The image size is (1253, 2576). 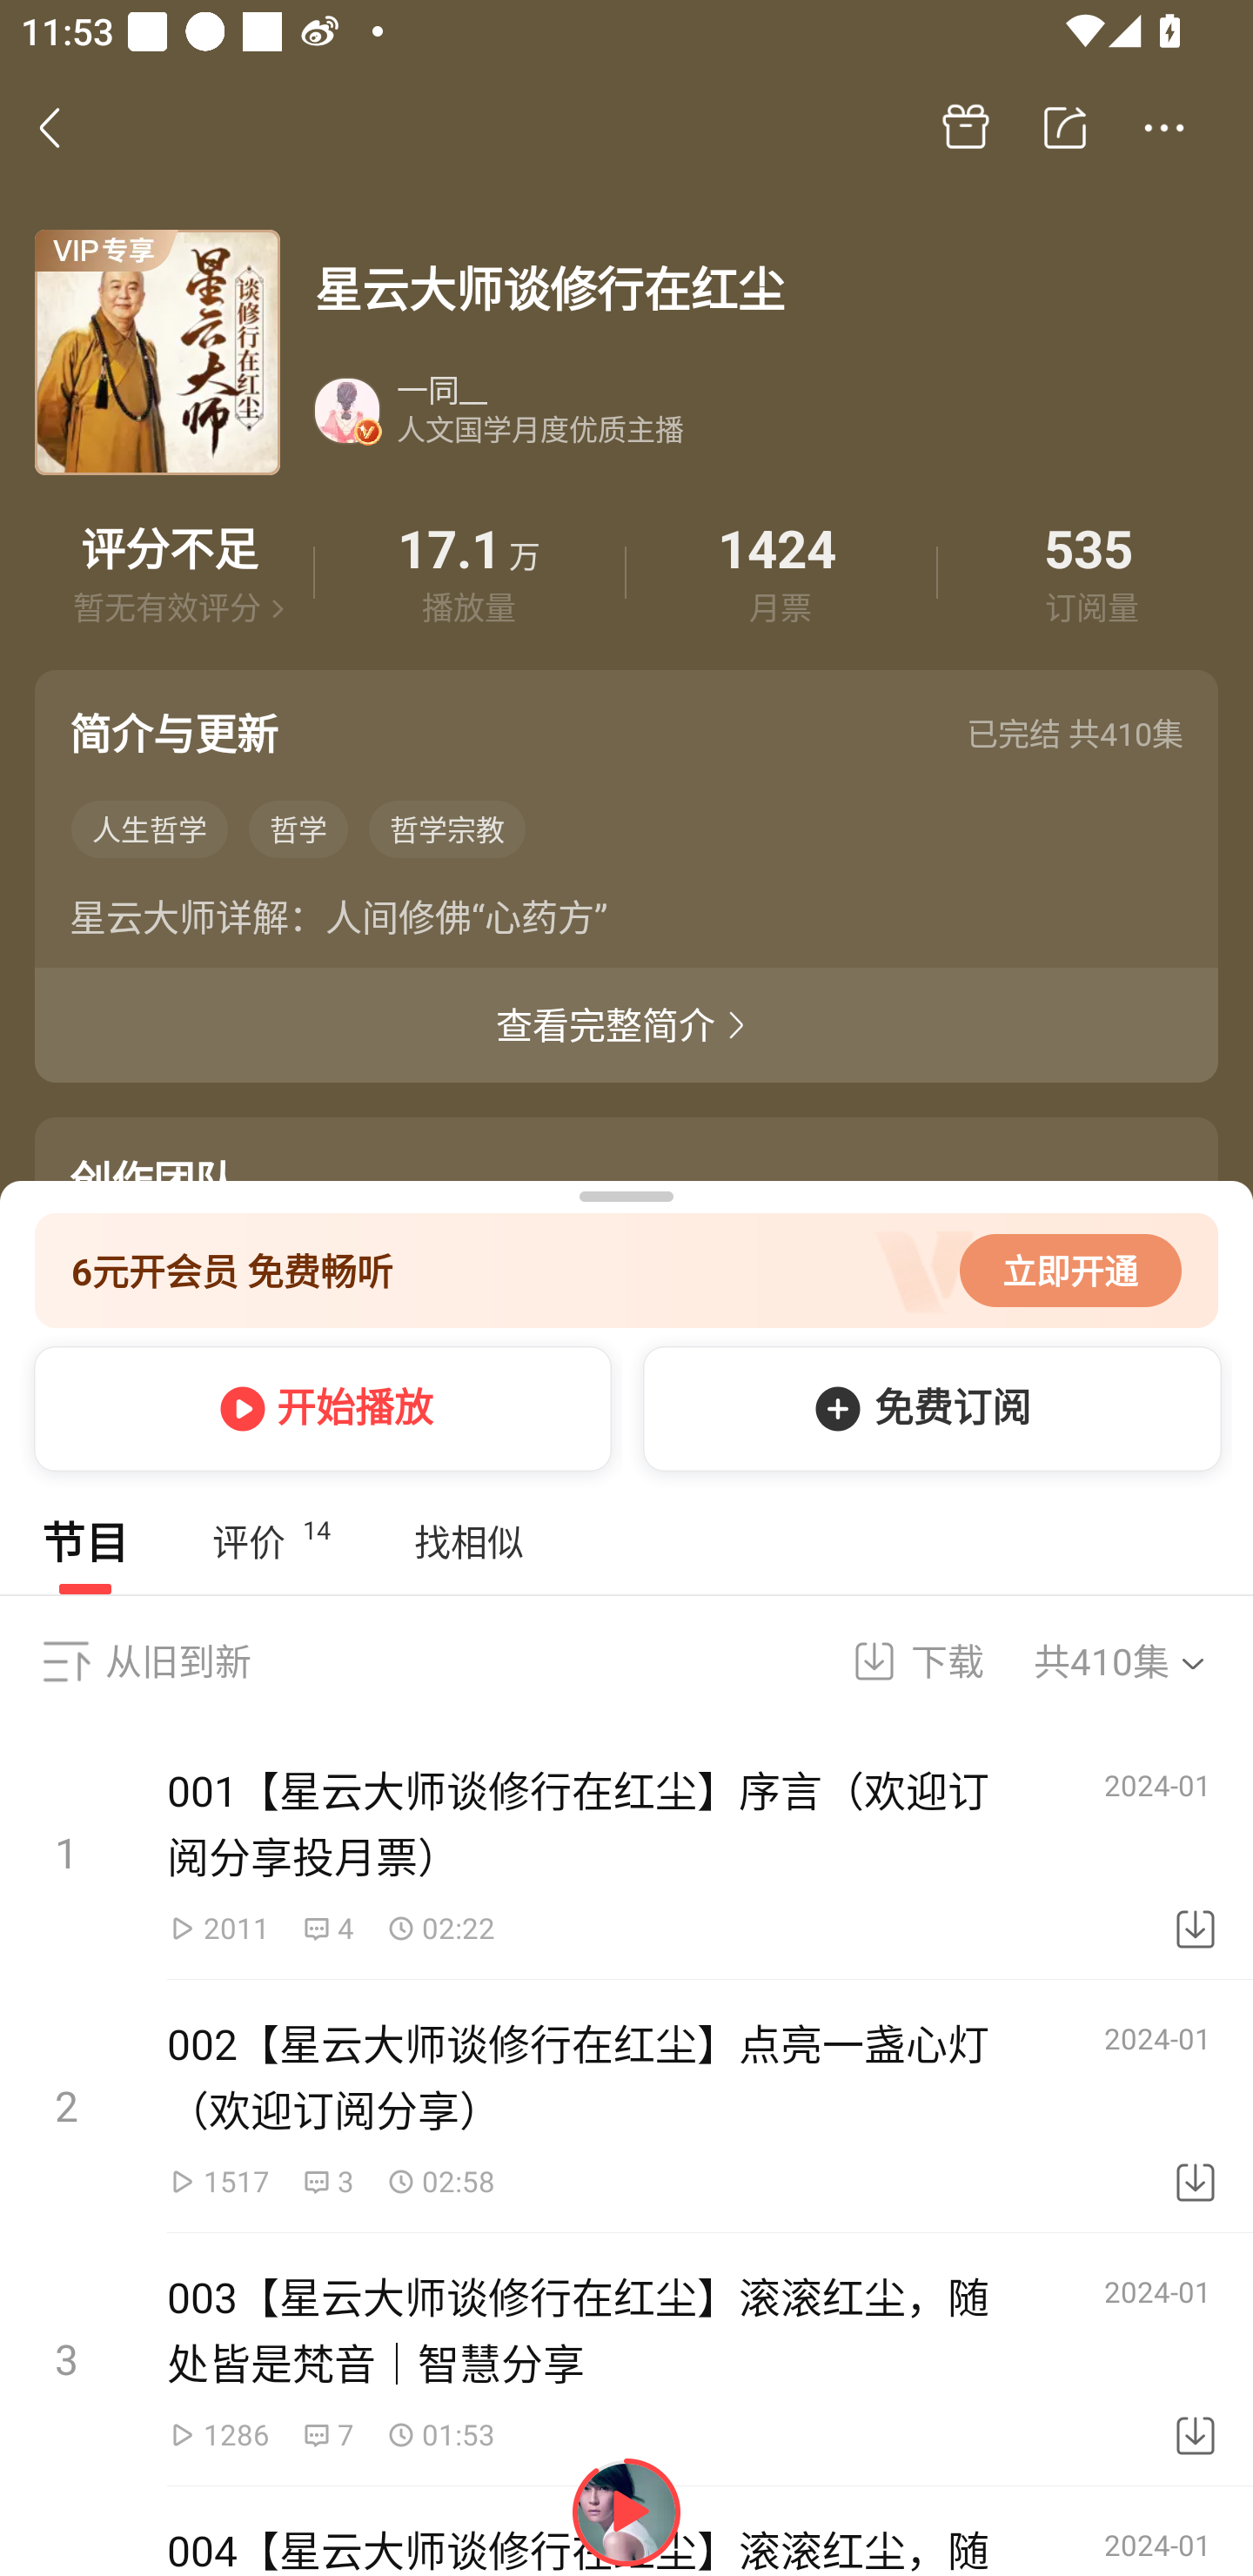 What do you see at coordinates (66, 1661) in the screenshot?
I see `排序，从旧到新` at bounding box center [66, 1661].